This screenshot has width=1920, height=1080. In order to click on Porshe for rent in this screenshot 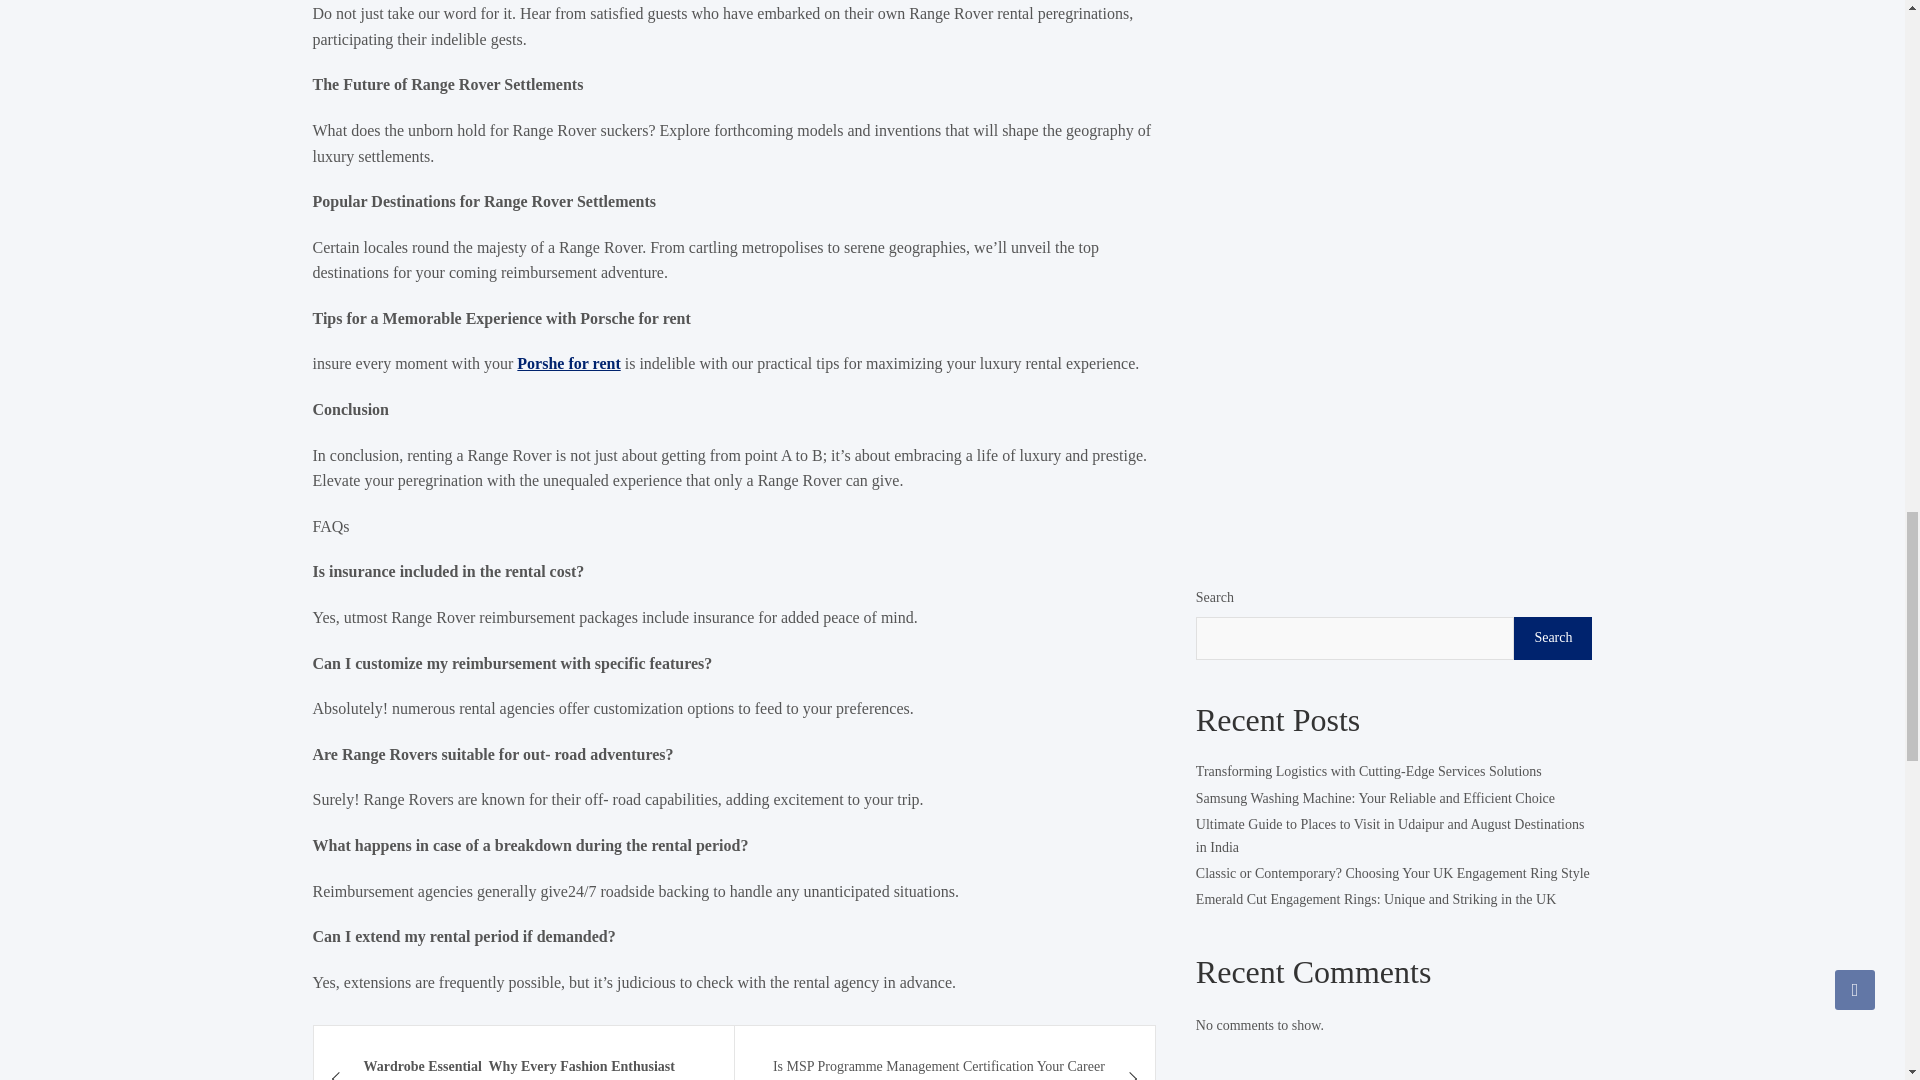, I will do `click(568, 363)`.